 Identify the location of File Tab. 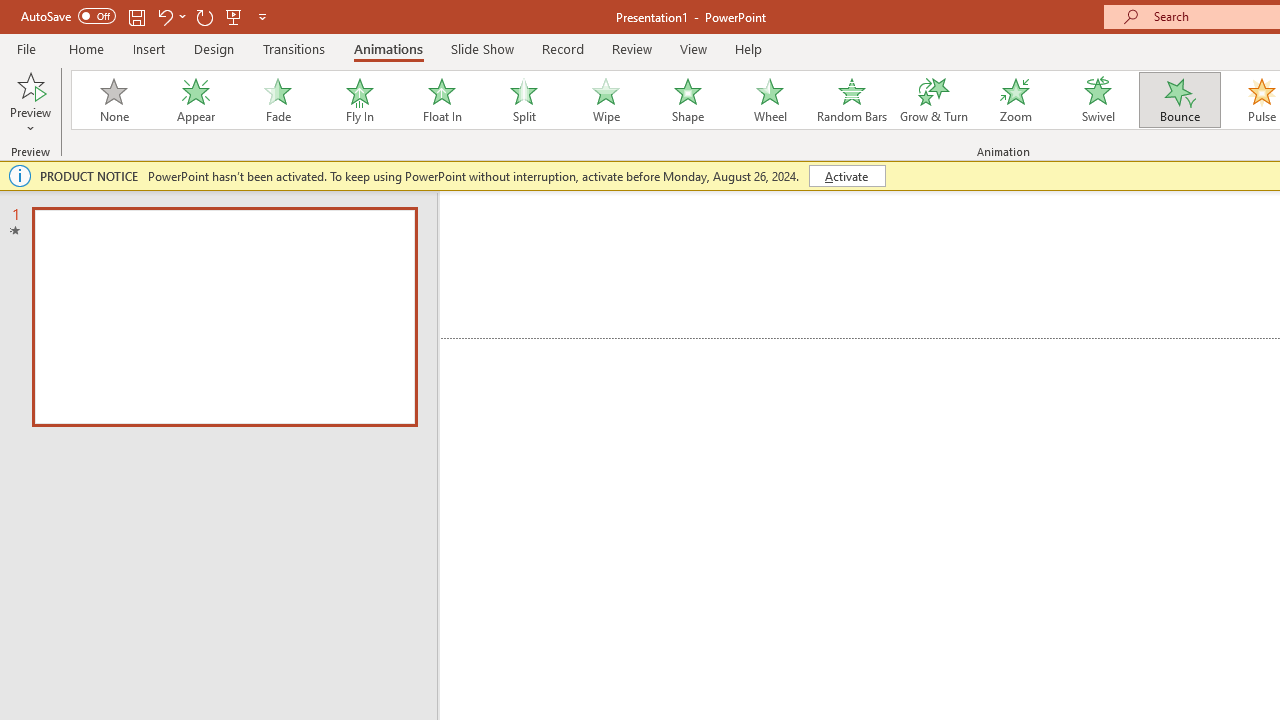
(26, 48).